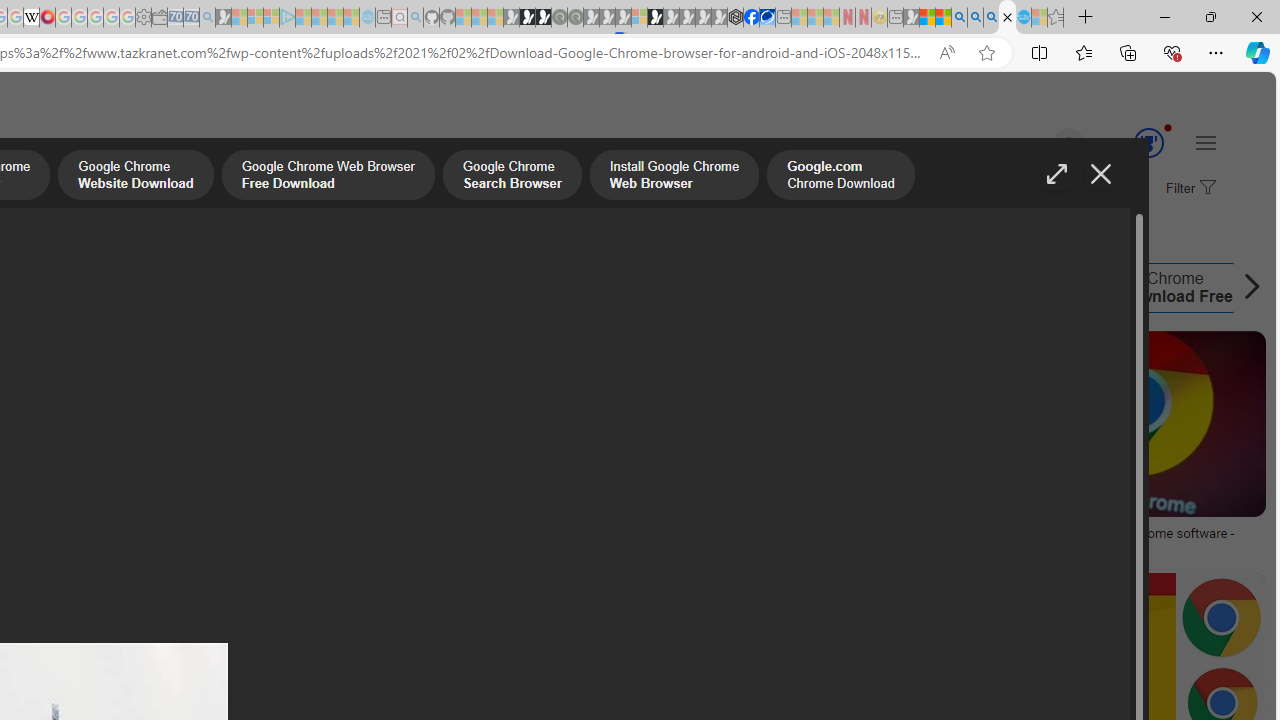  Describe the element at coordinates (767, 18) in the screenshot. I see `AirNow.gov` at that location.